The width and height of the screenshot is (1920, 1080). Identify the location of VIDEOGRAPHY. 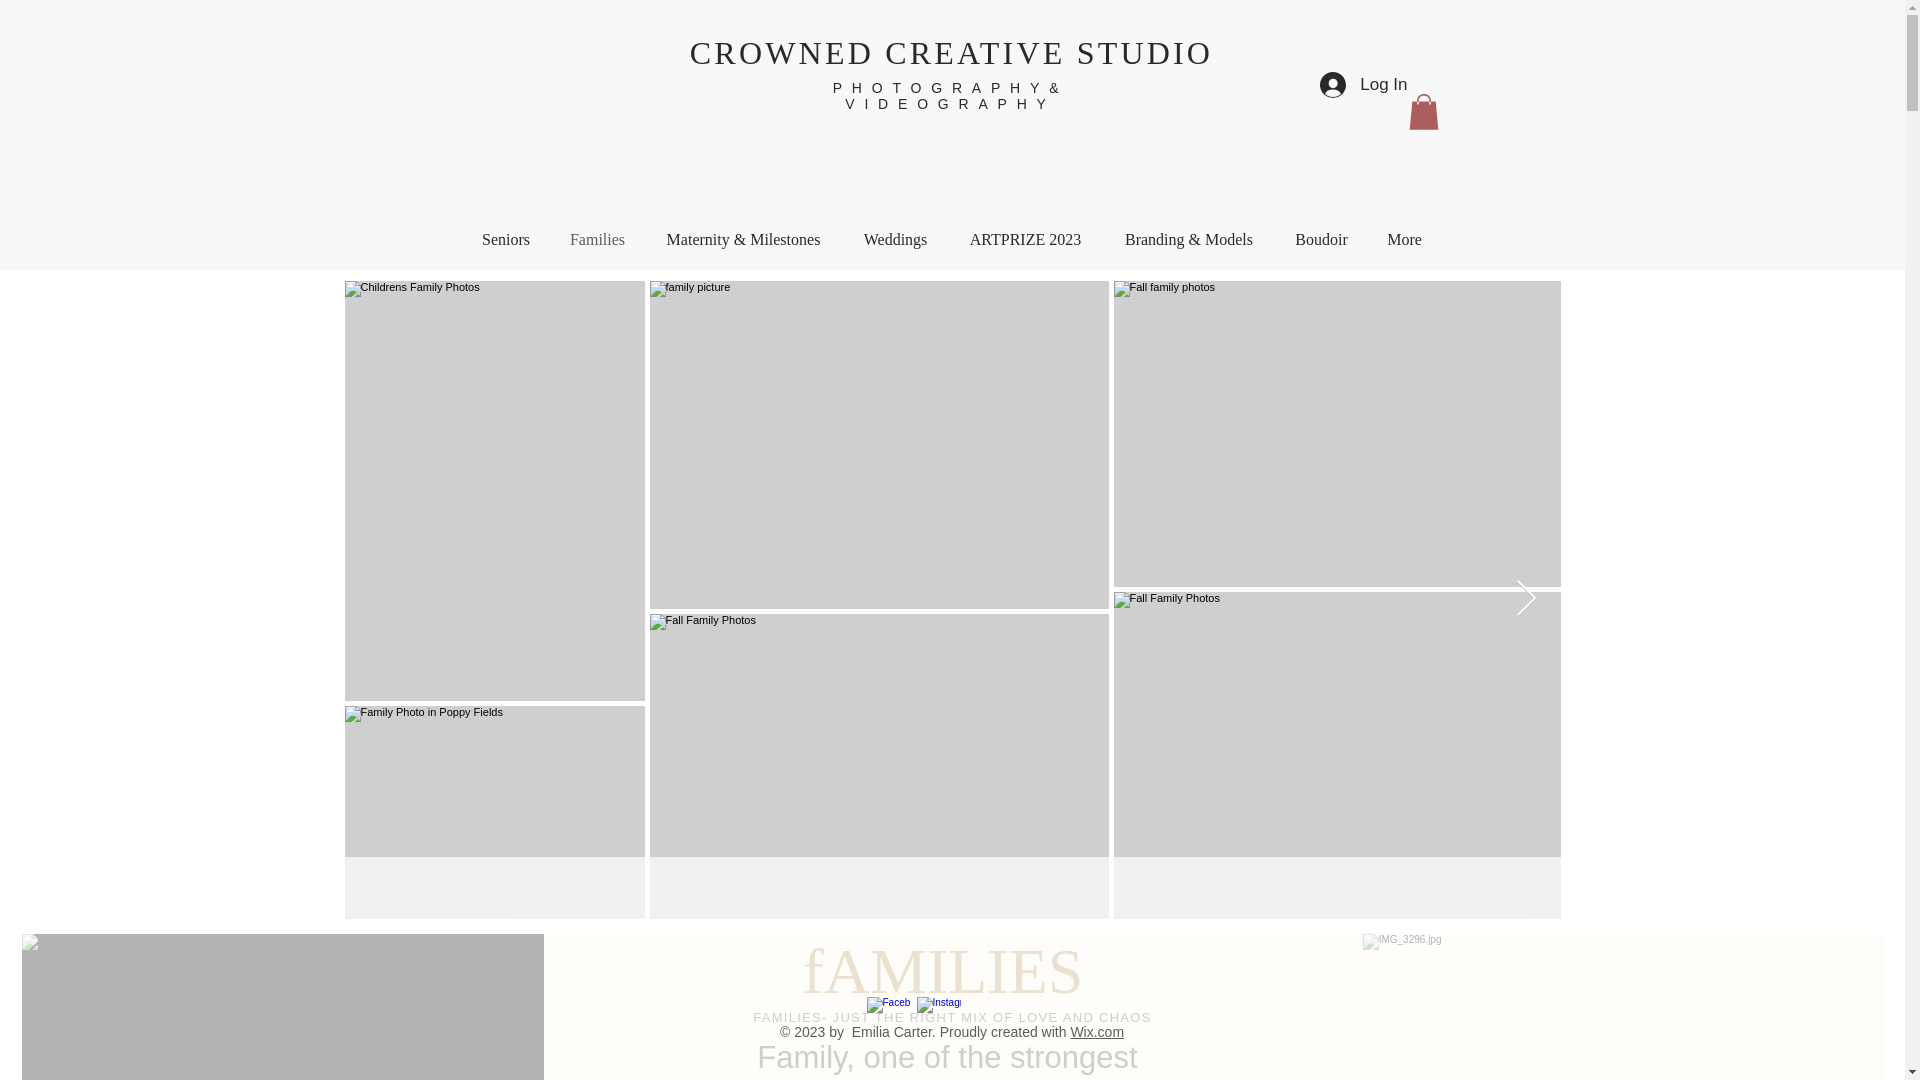
(950, 104).